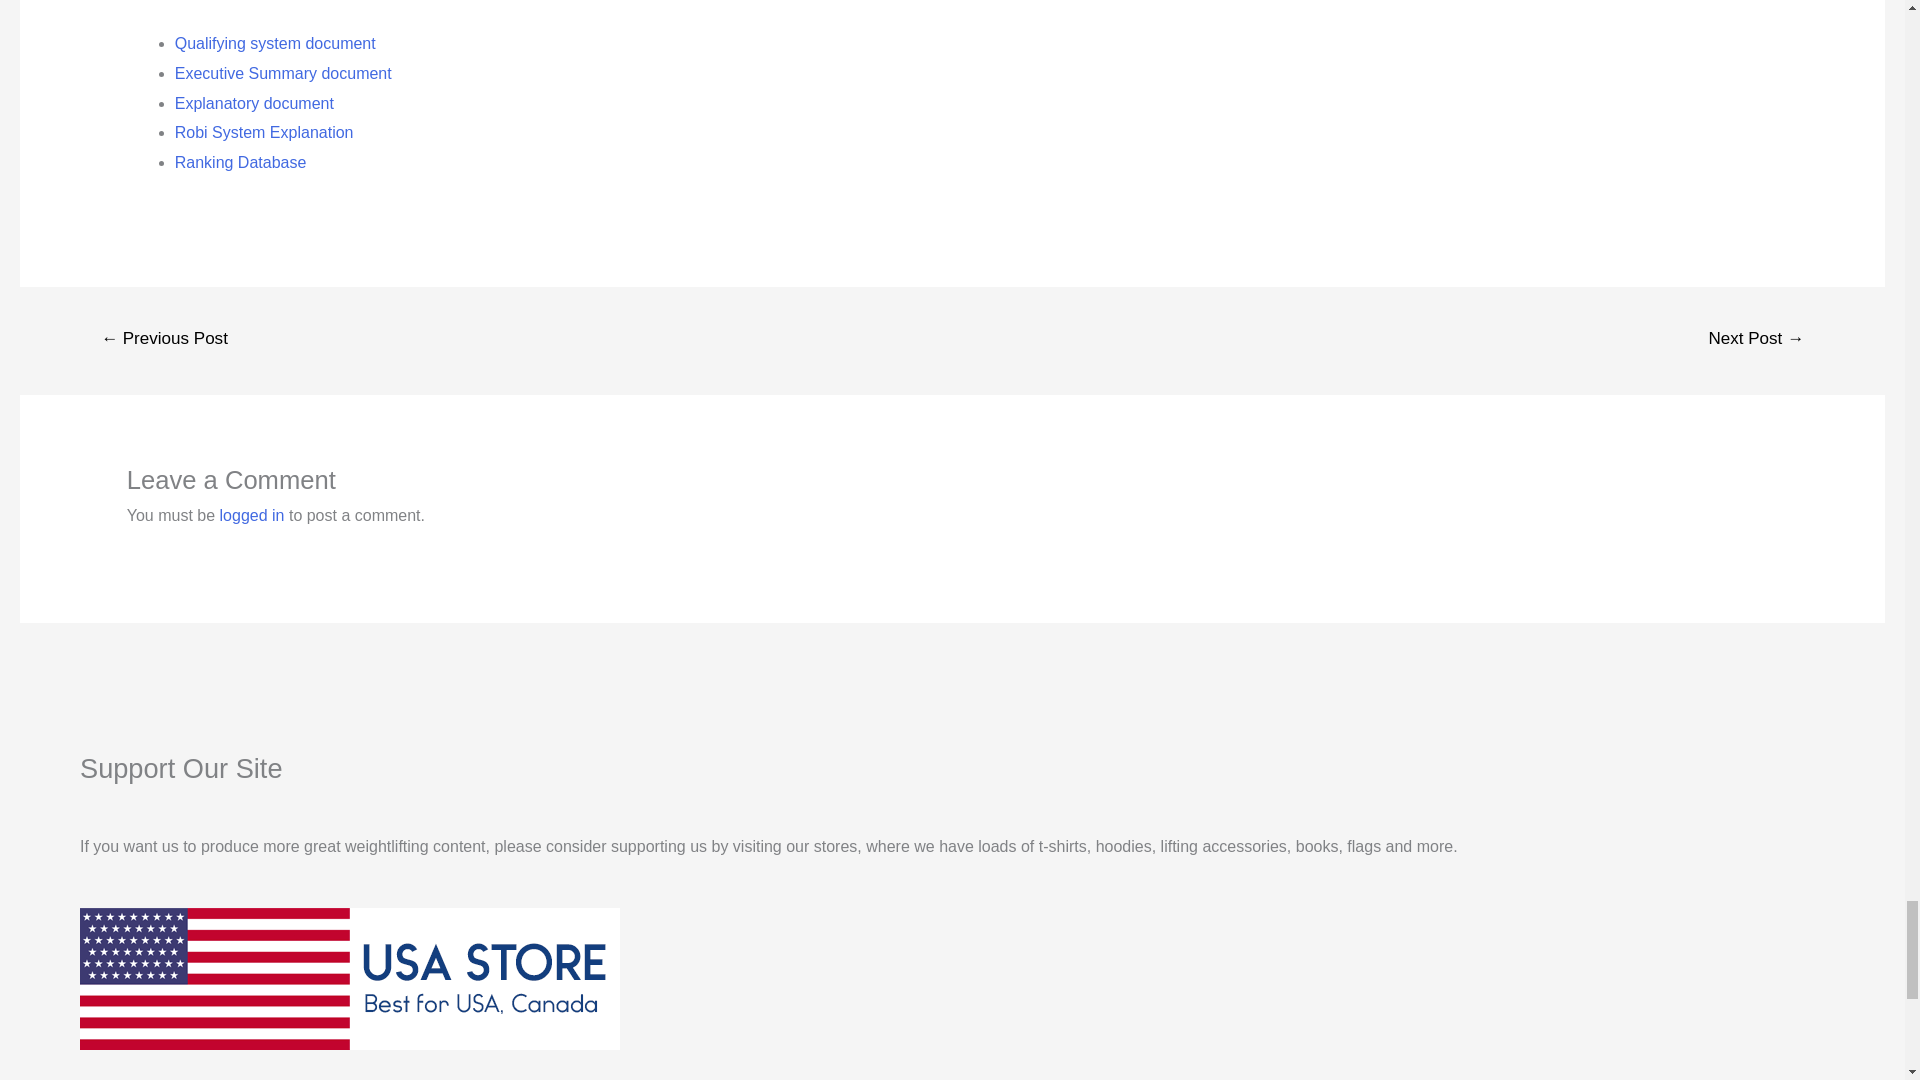 The height and width of the screenshot is (1080, 1920). I want to click on logged in, so click(252, 514).